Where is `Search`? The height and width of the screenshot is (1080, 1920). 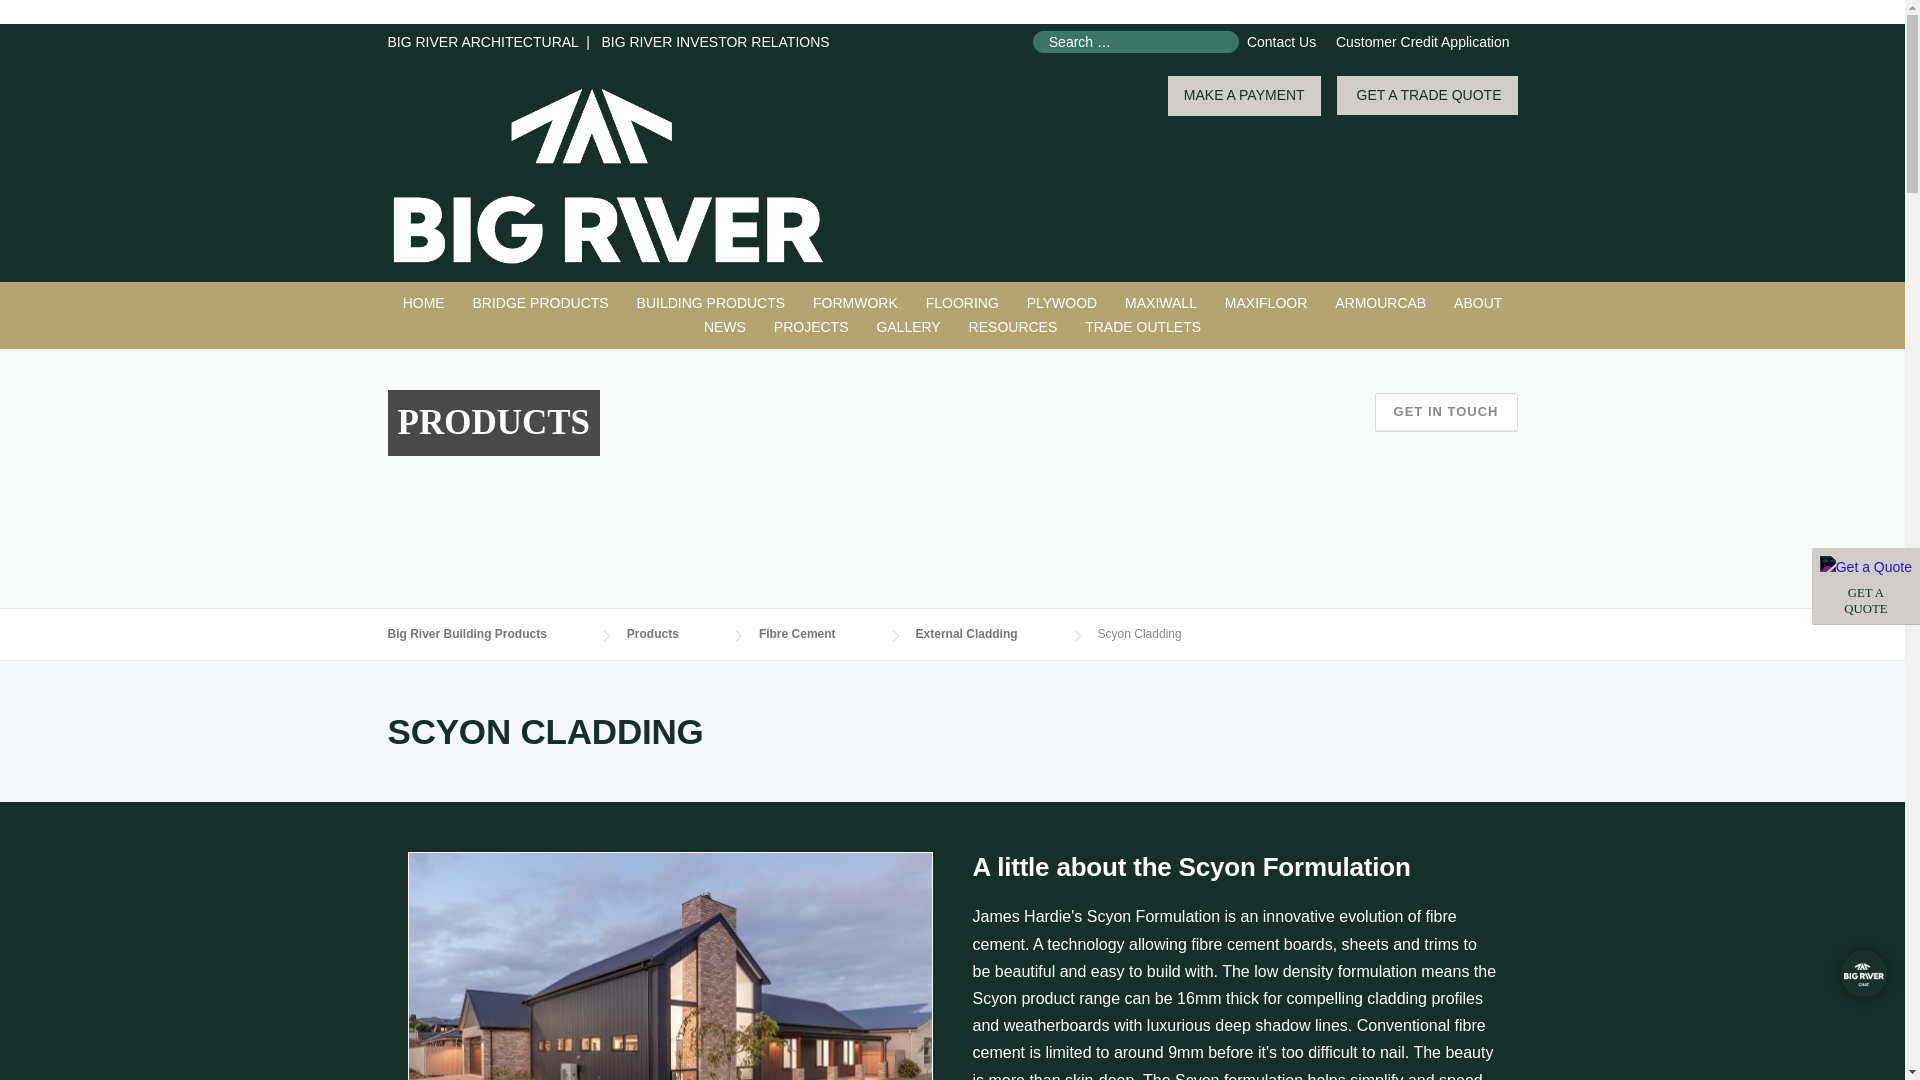 Search is located at coordinates (54, 17).